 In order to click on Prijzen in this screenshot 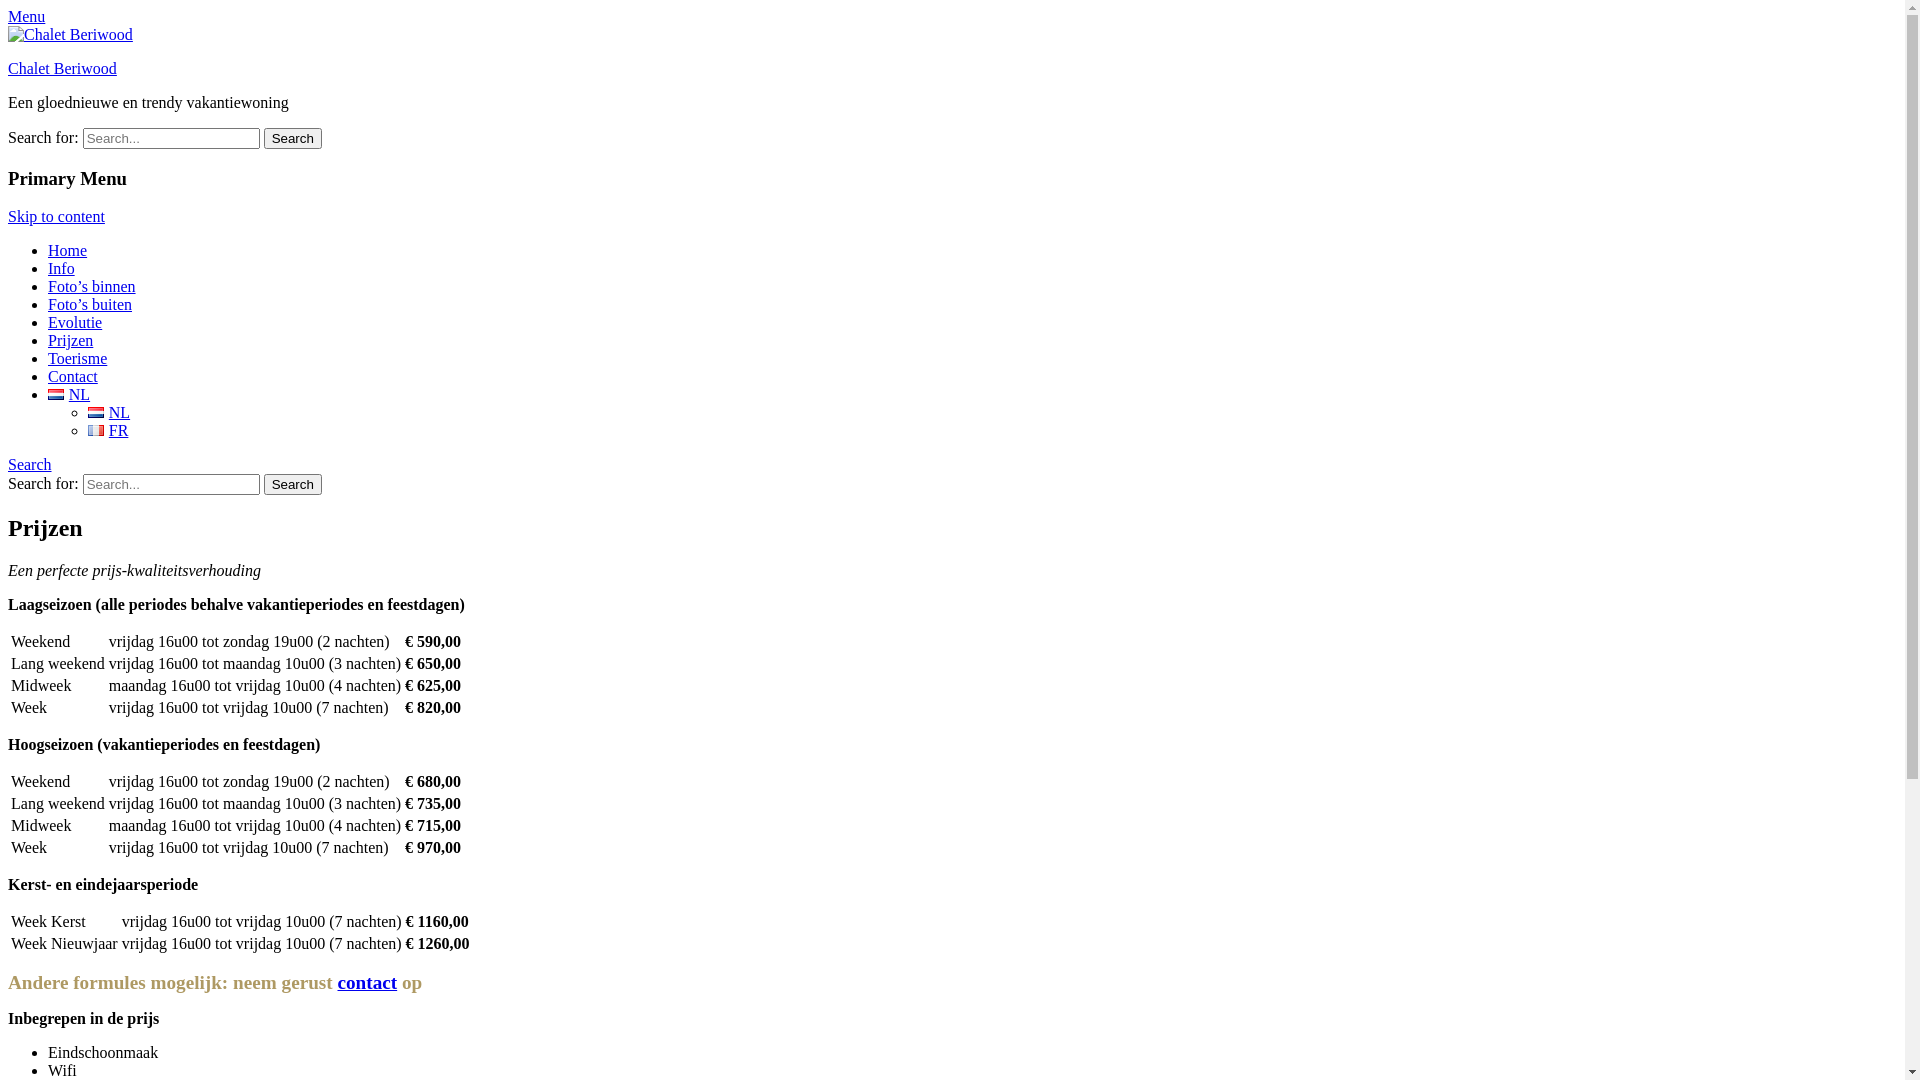, I will do `click(70, 340)`.